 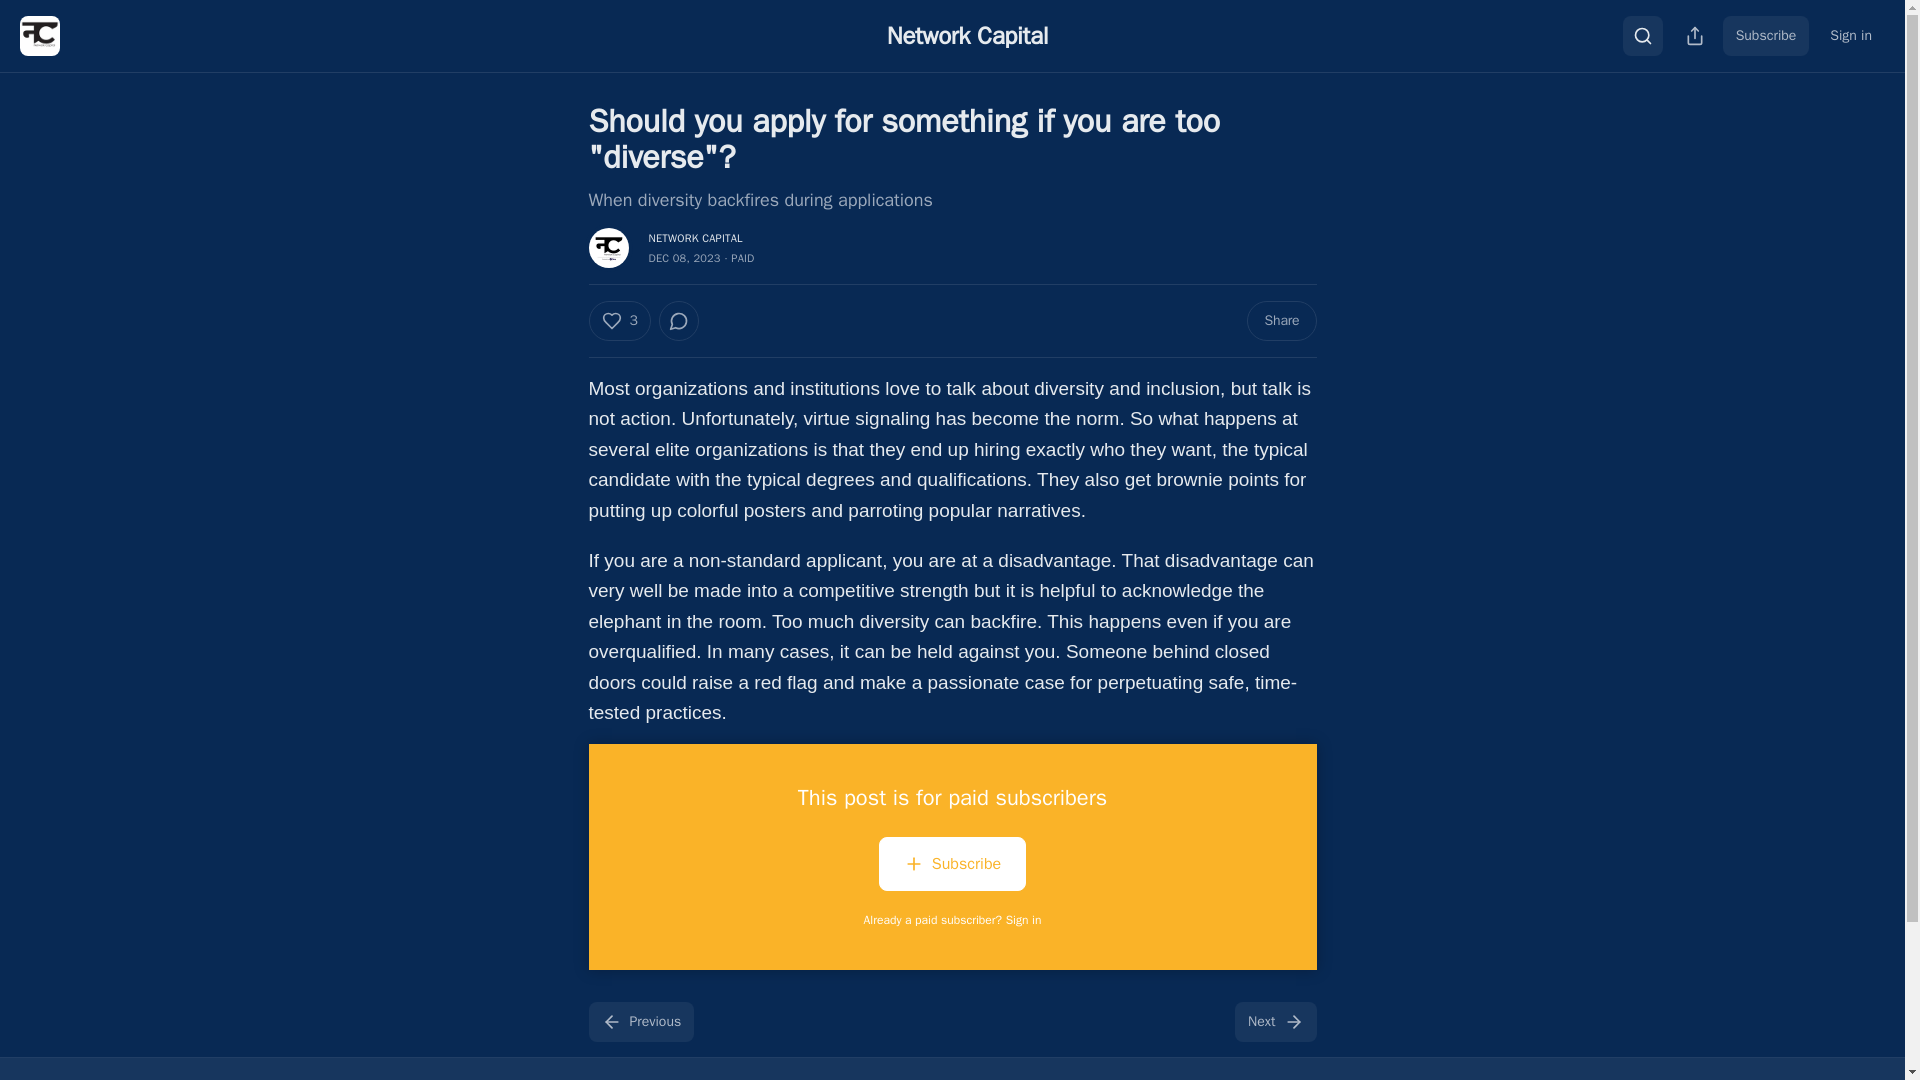 I want to click on Share, so click(x=1280, y=321).